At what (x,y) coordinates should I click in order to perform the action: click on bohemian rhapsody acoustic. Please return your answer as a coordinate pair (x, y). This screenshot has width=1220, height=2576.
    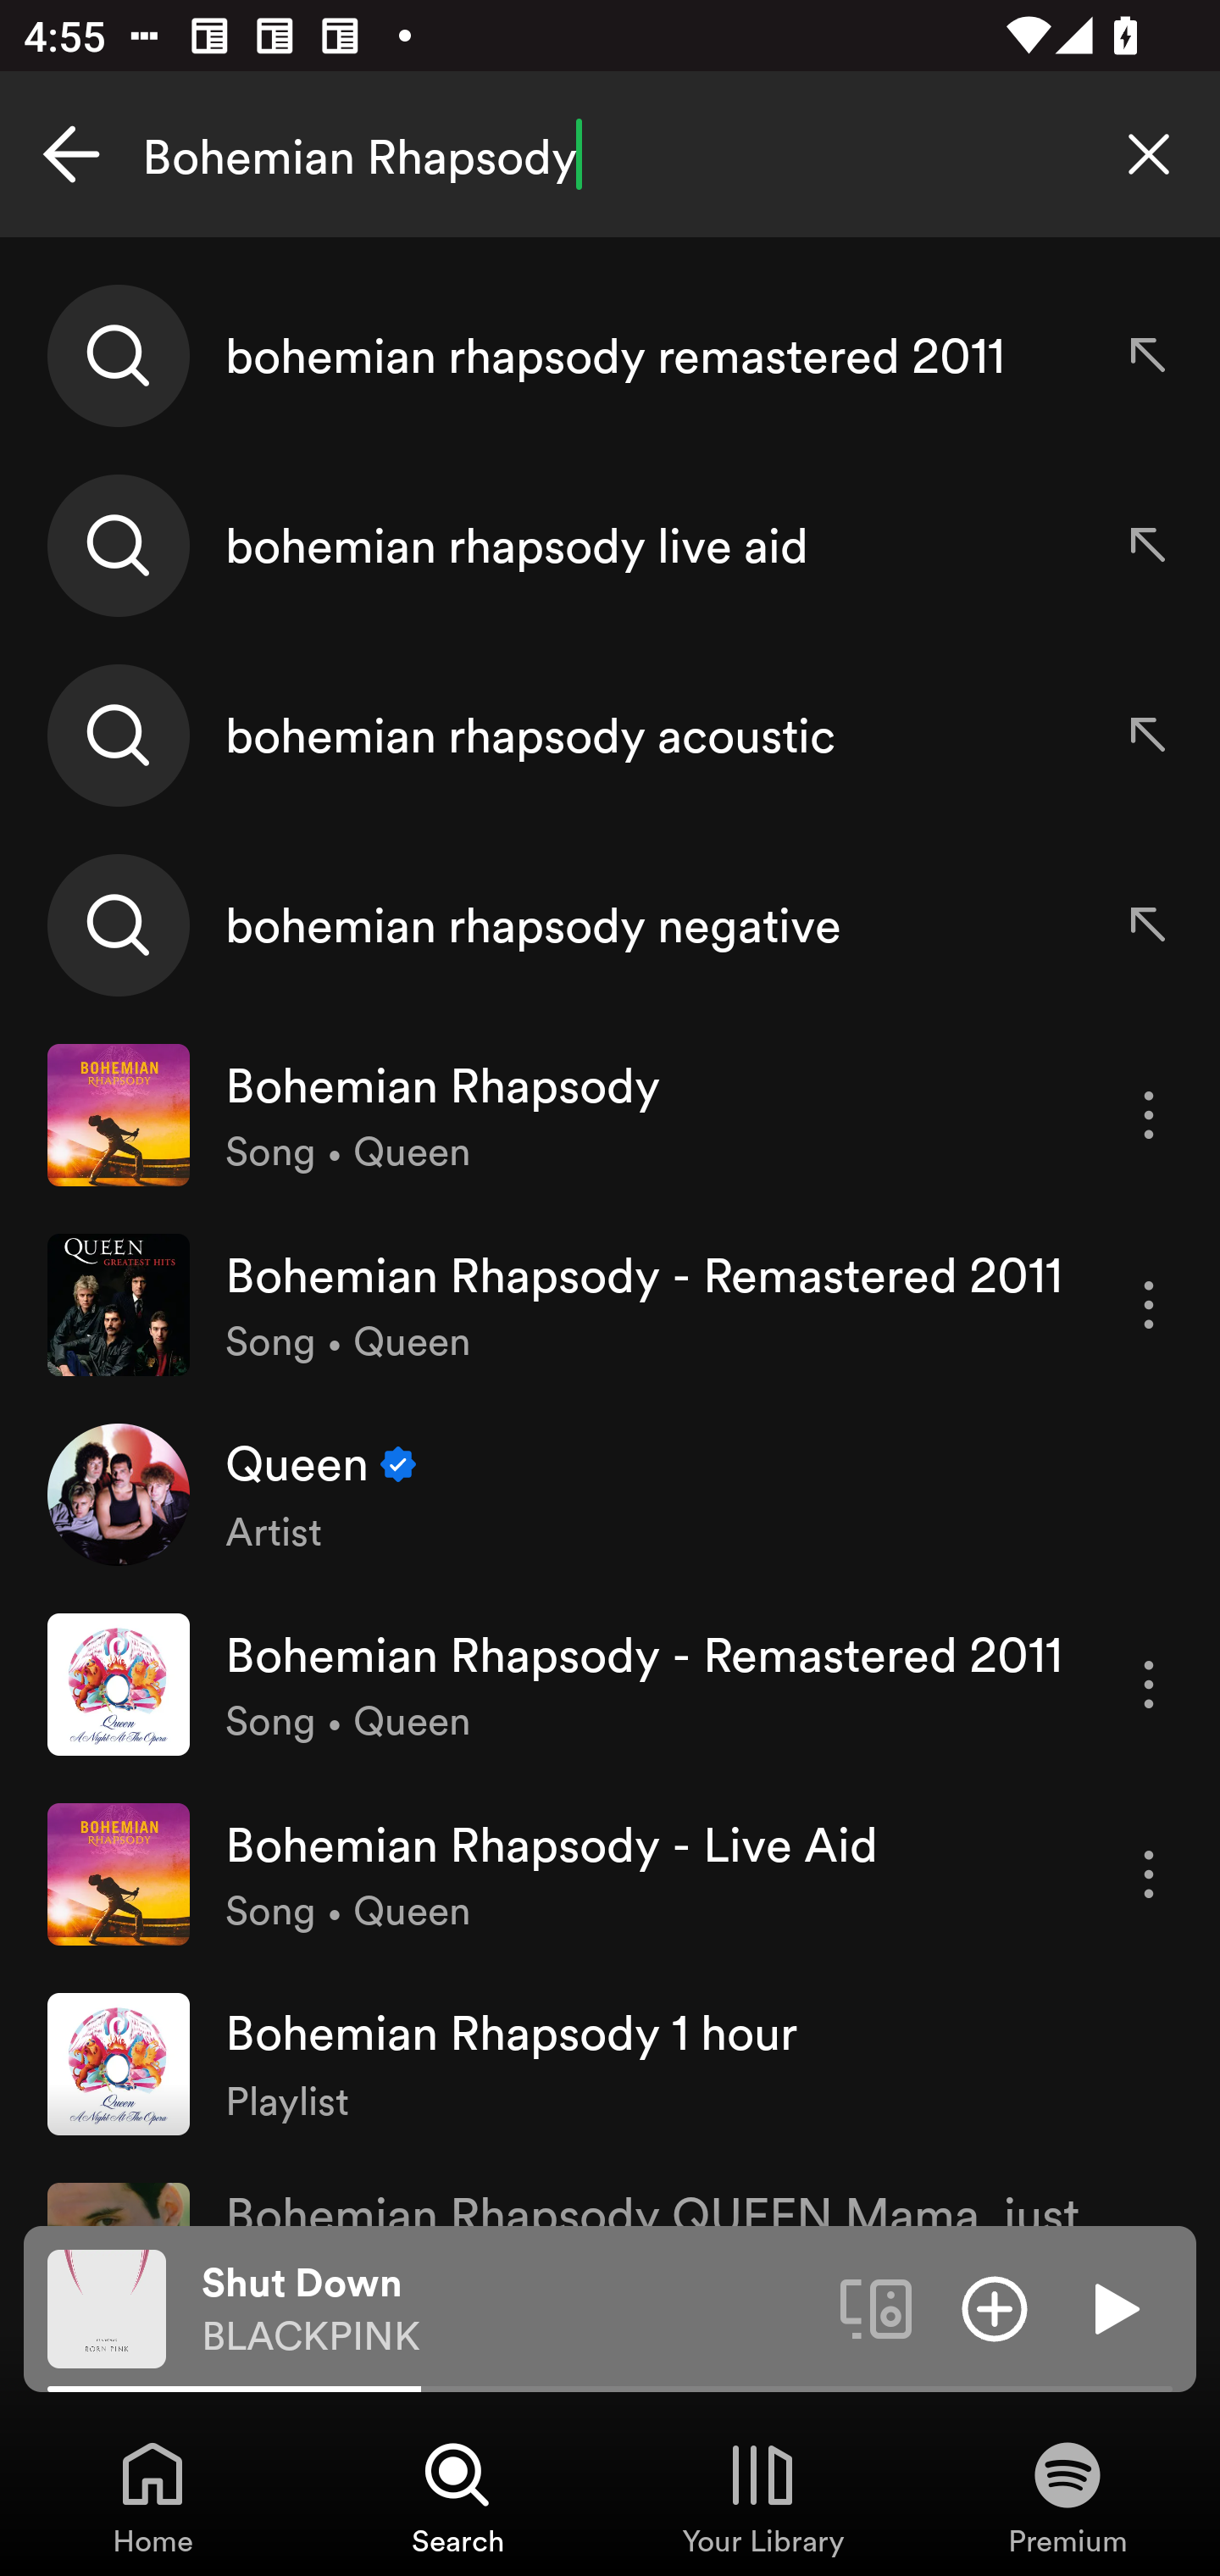
    Looking at the image, I should click on (610, 735).